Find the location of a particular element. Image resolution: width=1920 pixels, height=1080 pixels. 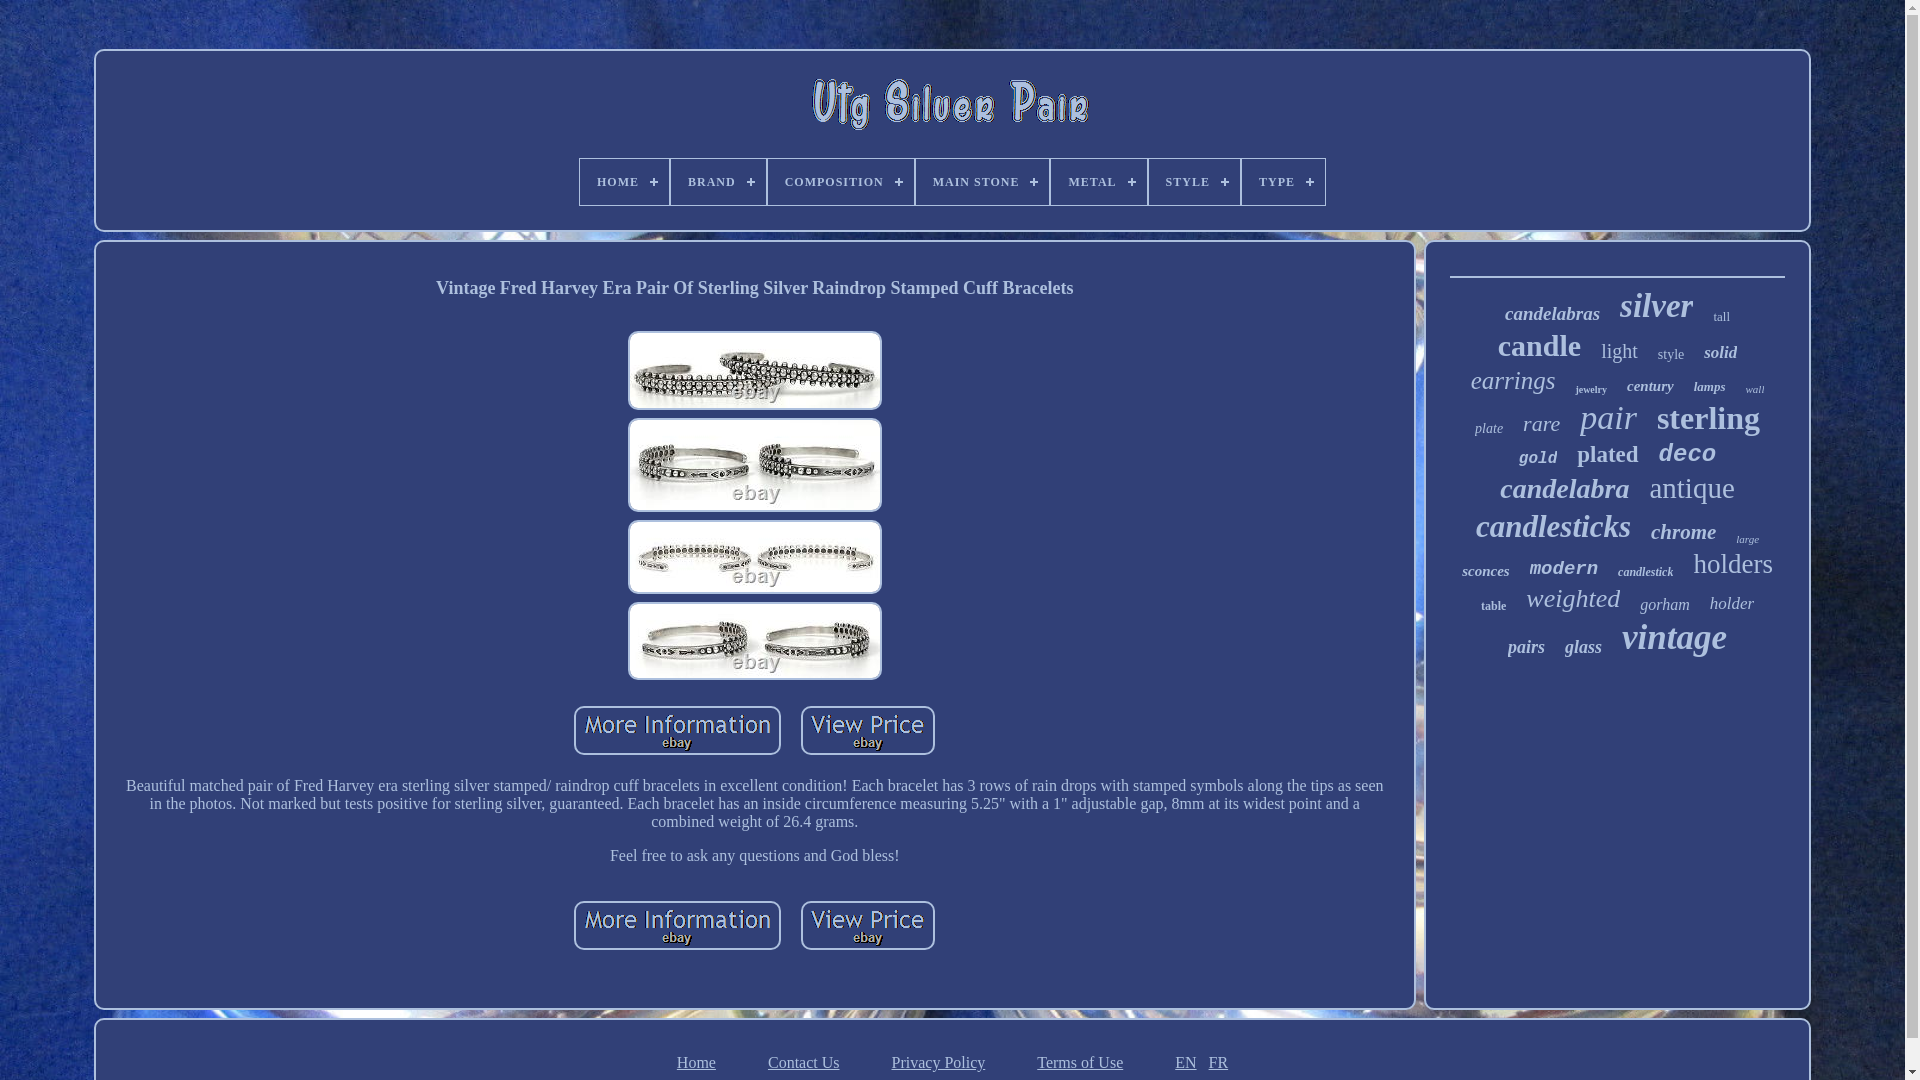

BRAND is located at coordinates (718, 182).